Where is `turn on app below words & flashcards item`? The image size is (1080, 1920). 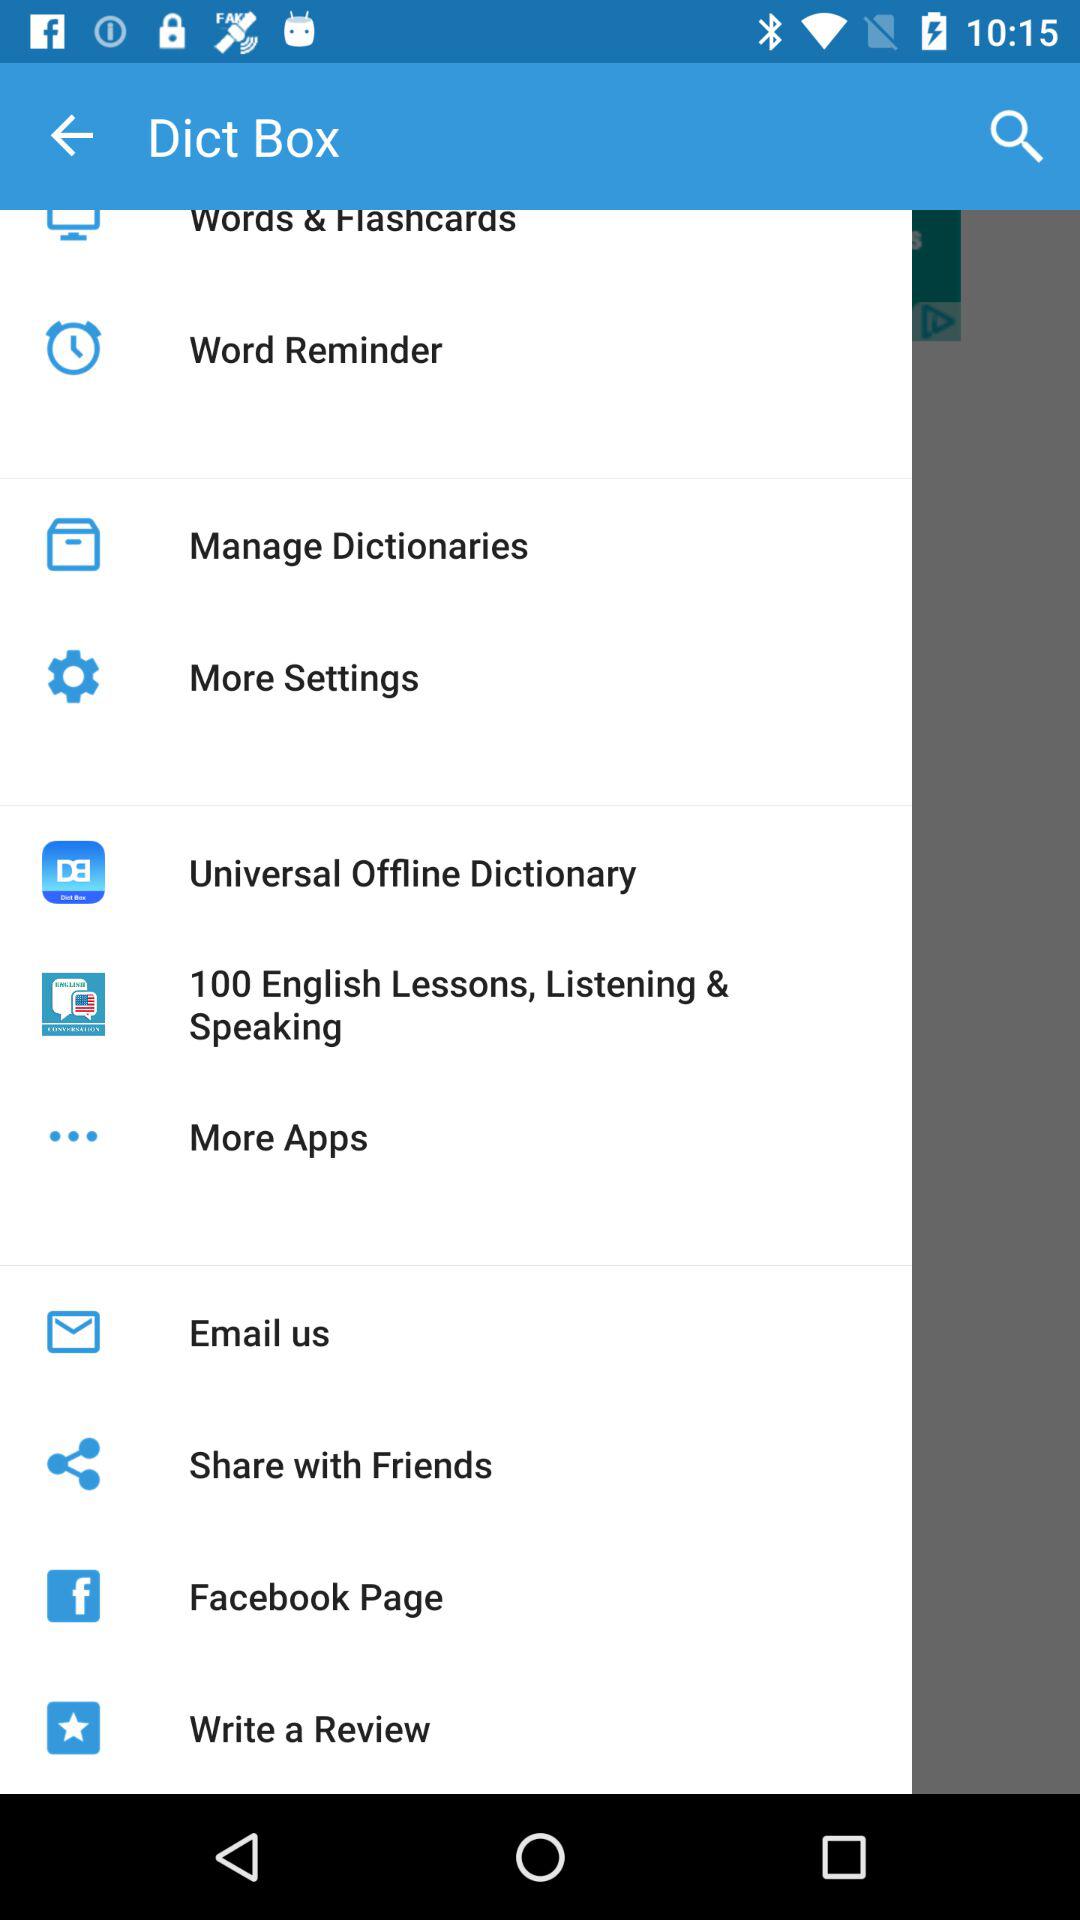 turn on app below words & flashcards item is located at coordinates (315, 348).